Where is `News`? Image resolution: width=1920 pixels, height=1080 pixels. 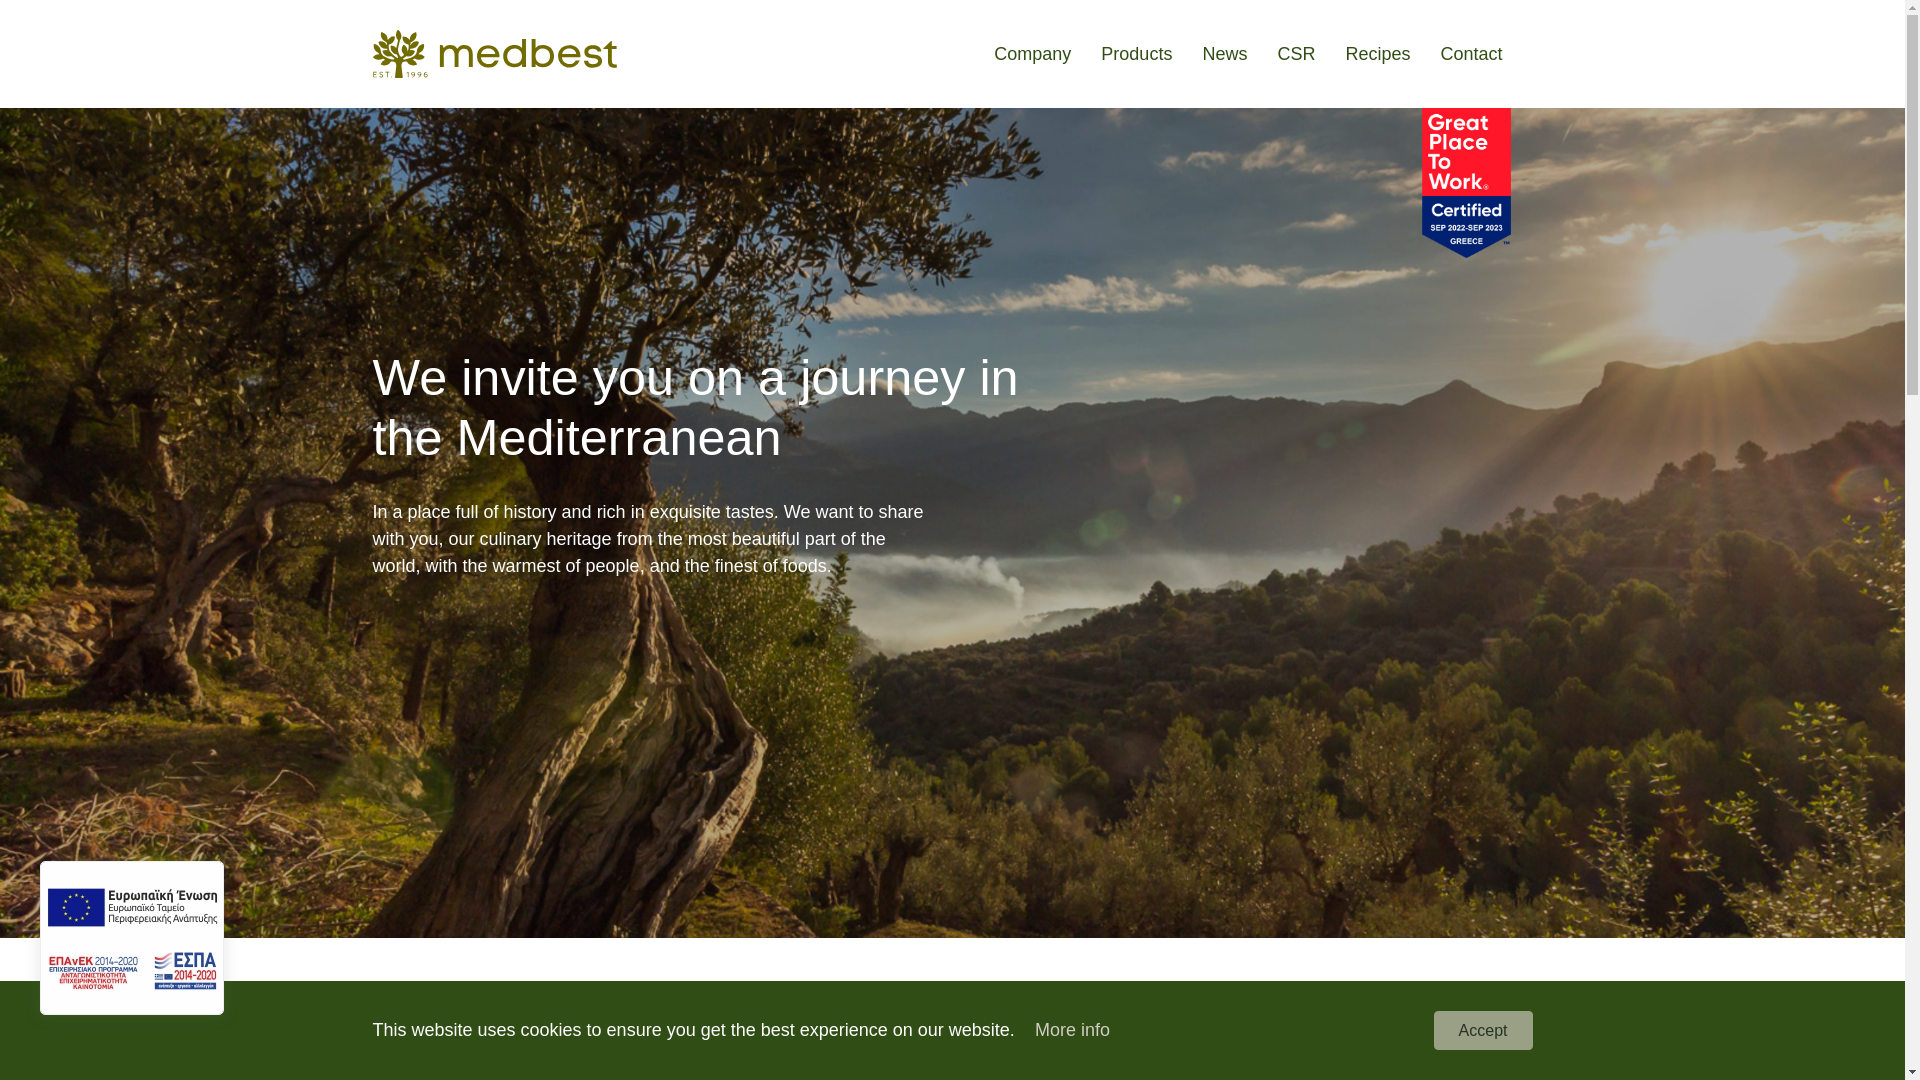 News is located at coordinates (1224, 54).